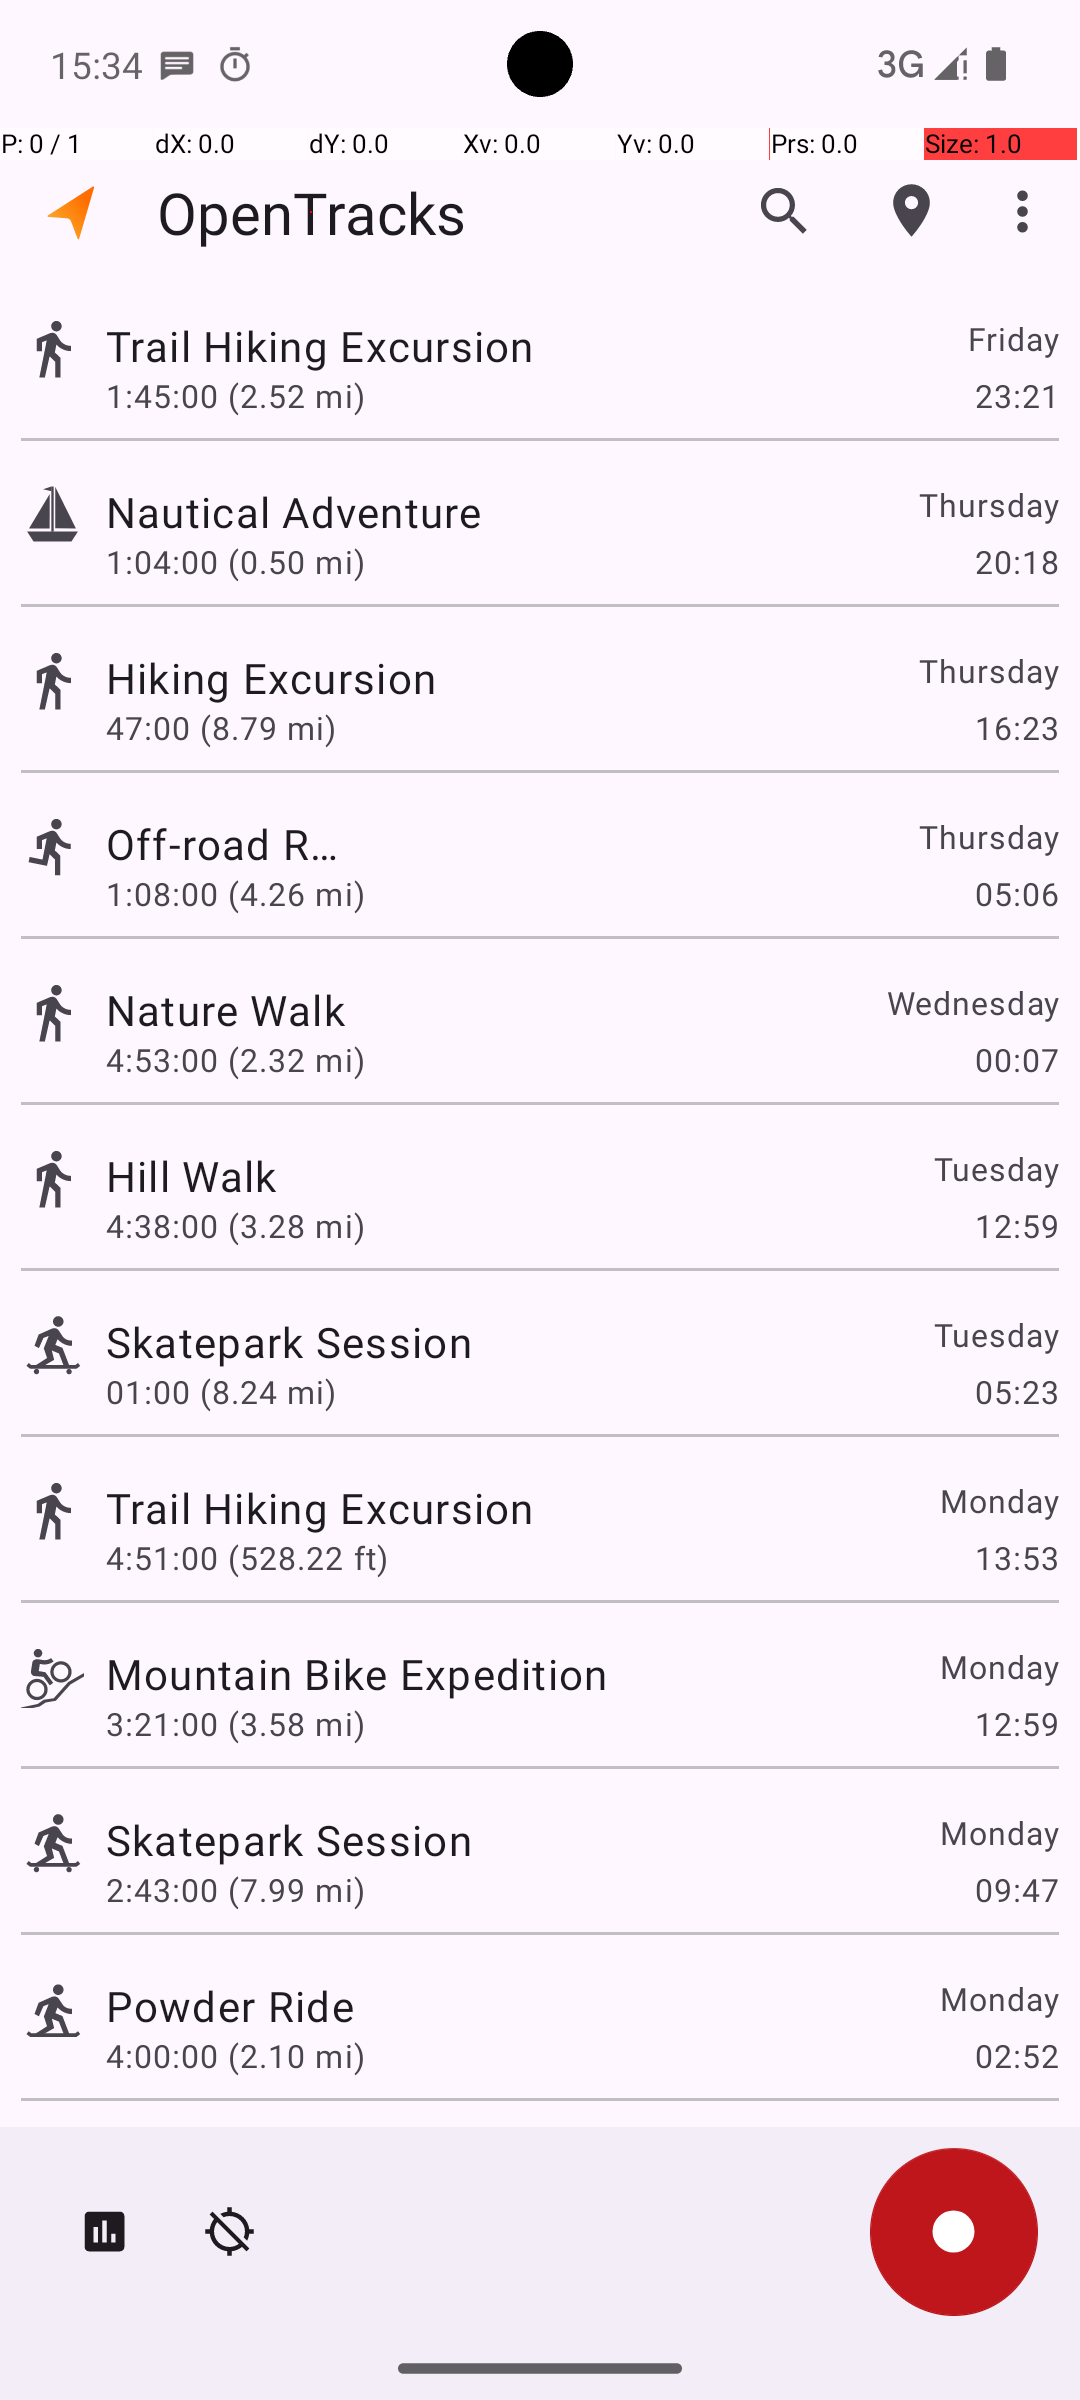 The image size is (1080, 2400). Describe the element at coordinates (236, 894) in the screenshot. I see `1:08:00 (4.26 mi)` at that location.